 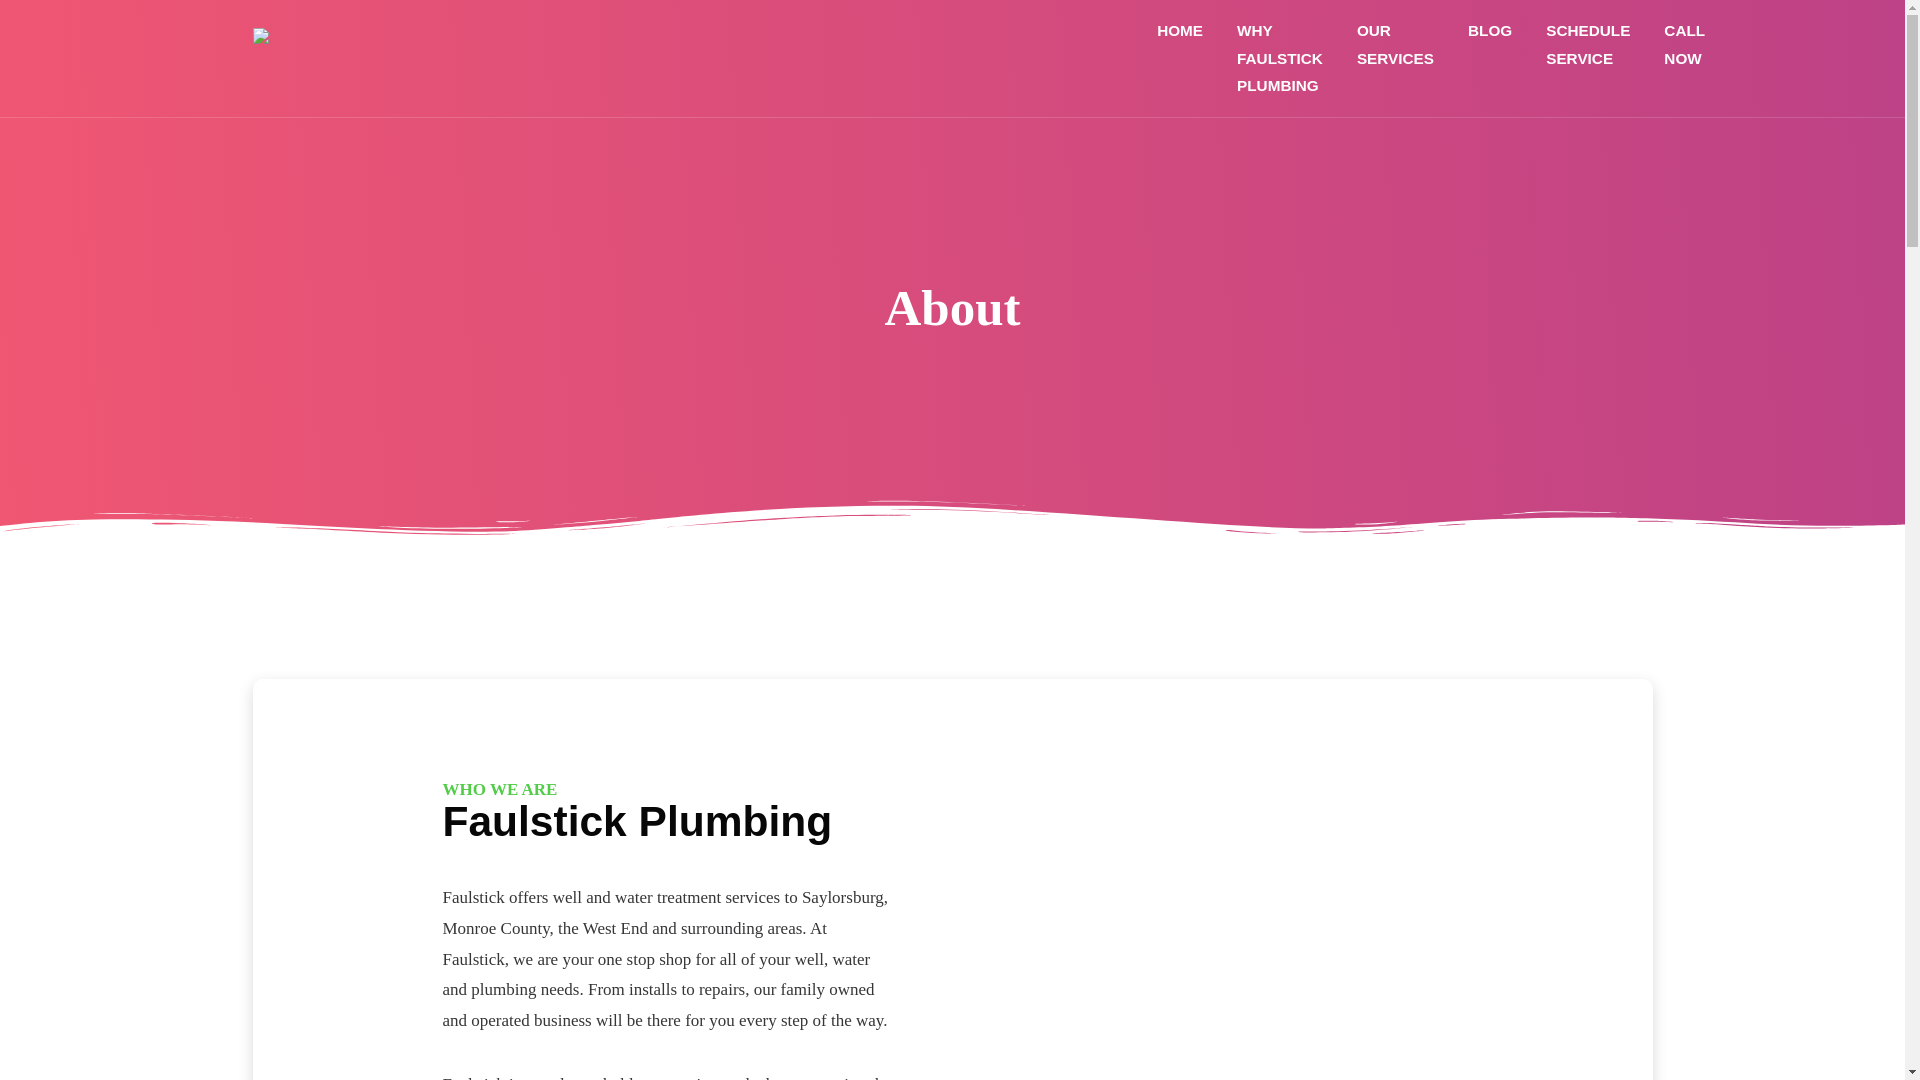 What do you see at coordinates (1588, 44) in the screenshot?
I see `SCHEDULE SERVICE` at bounding box center [1588, 44].